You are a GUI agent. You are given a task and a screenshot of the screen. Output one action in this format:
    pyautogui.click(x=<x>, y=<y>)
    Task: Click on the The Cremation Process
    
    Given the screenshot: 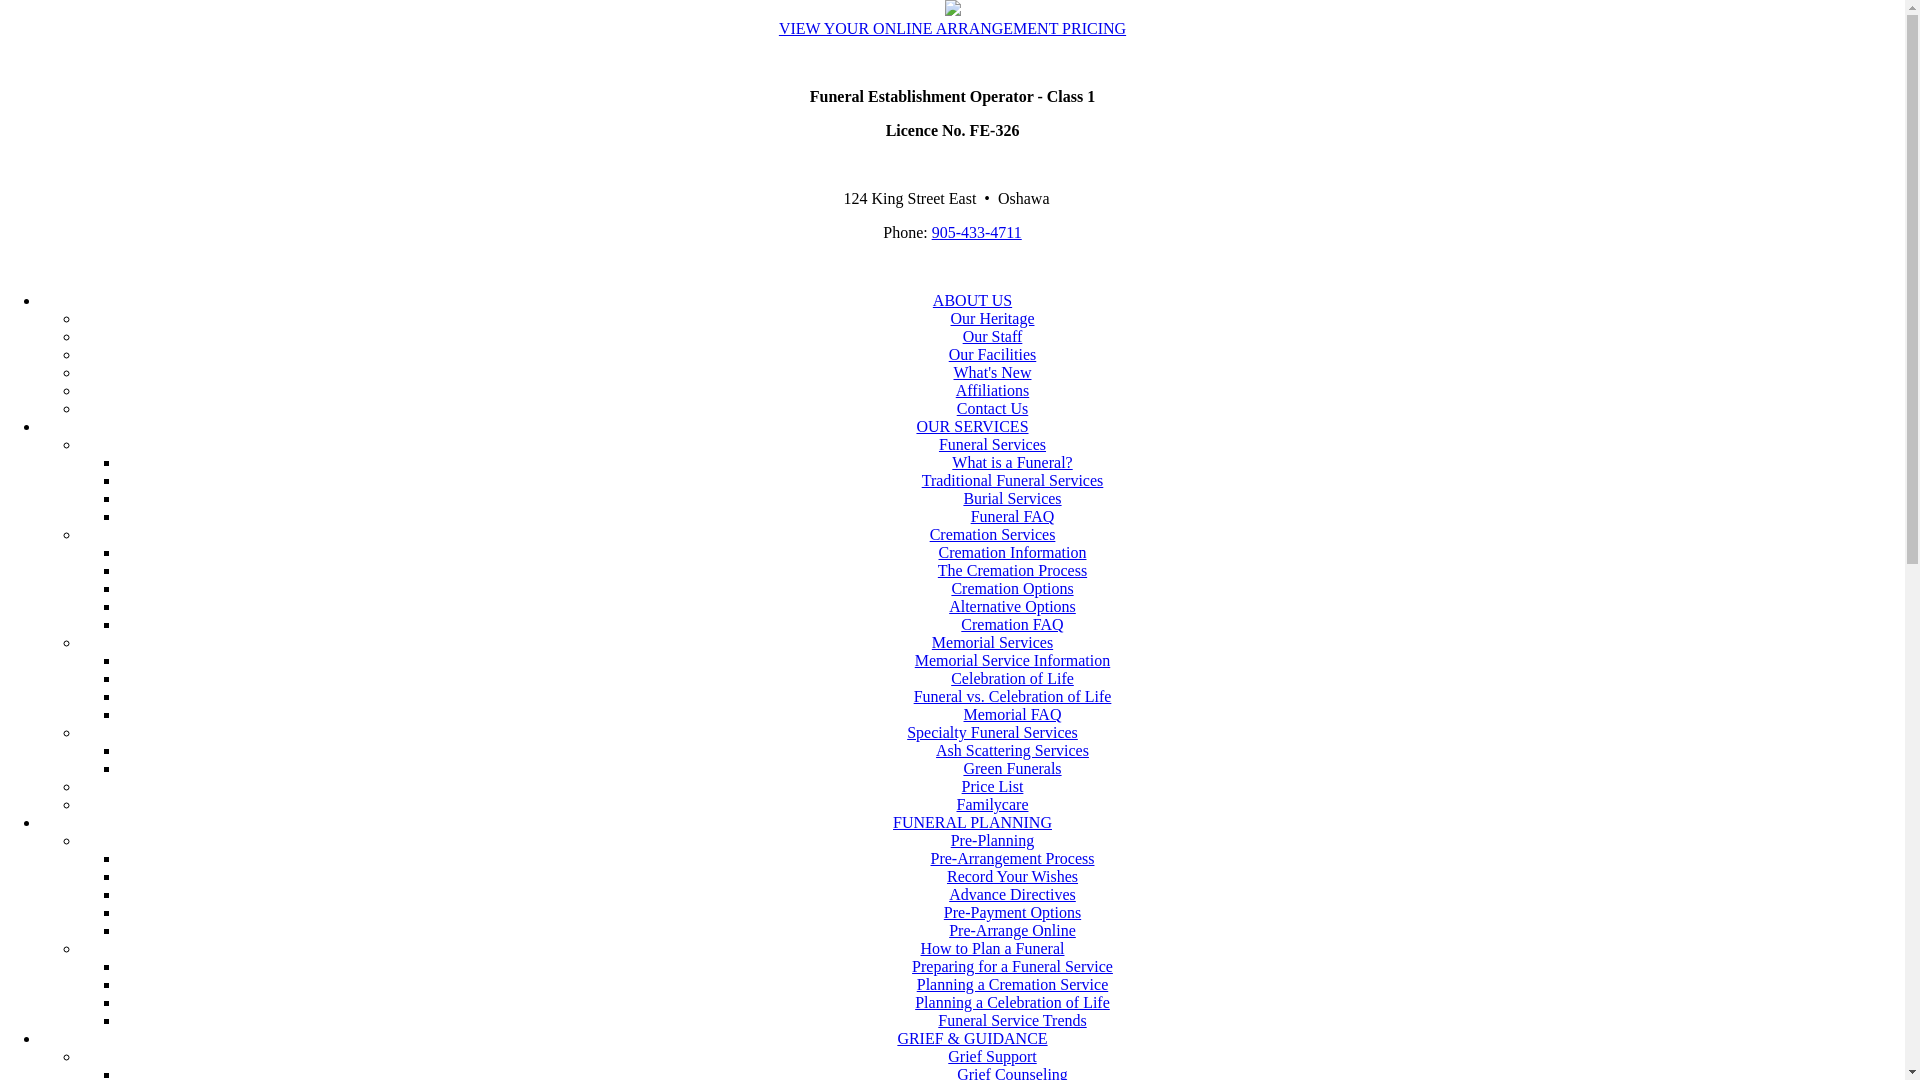 What is the action you would take?
    pyautogui.click(x=1012, y=570)
    